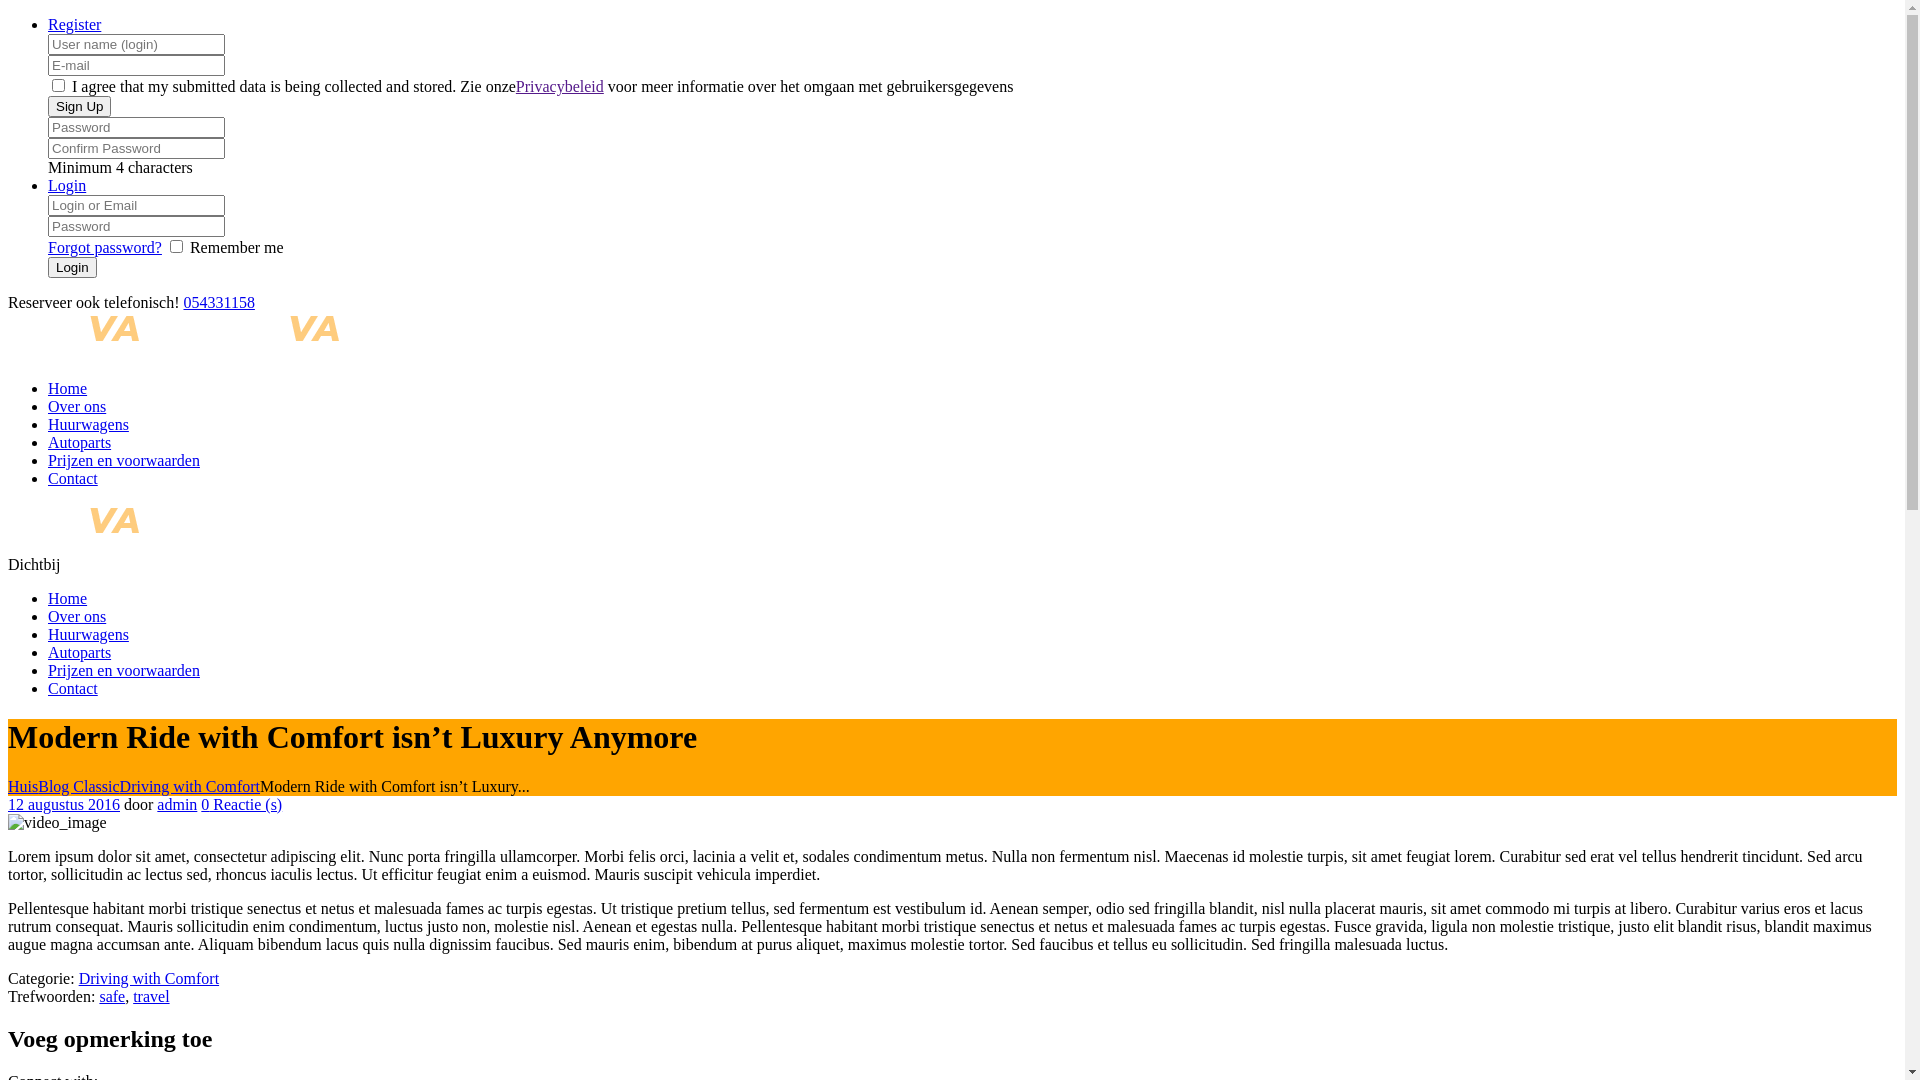 The height and width of the screenshot is (1080, 1920). What do you see at coordinates (72, 268) in the screenshot?
I see `Login` at bounding box center [72, 268].